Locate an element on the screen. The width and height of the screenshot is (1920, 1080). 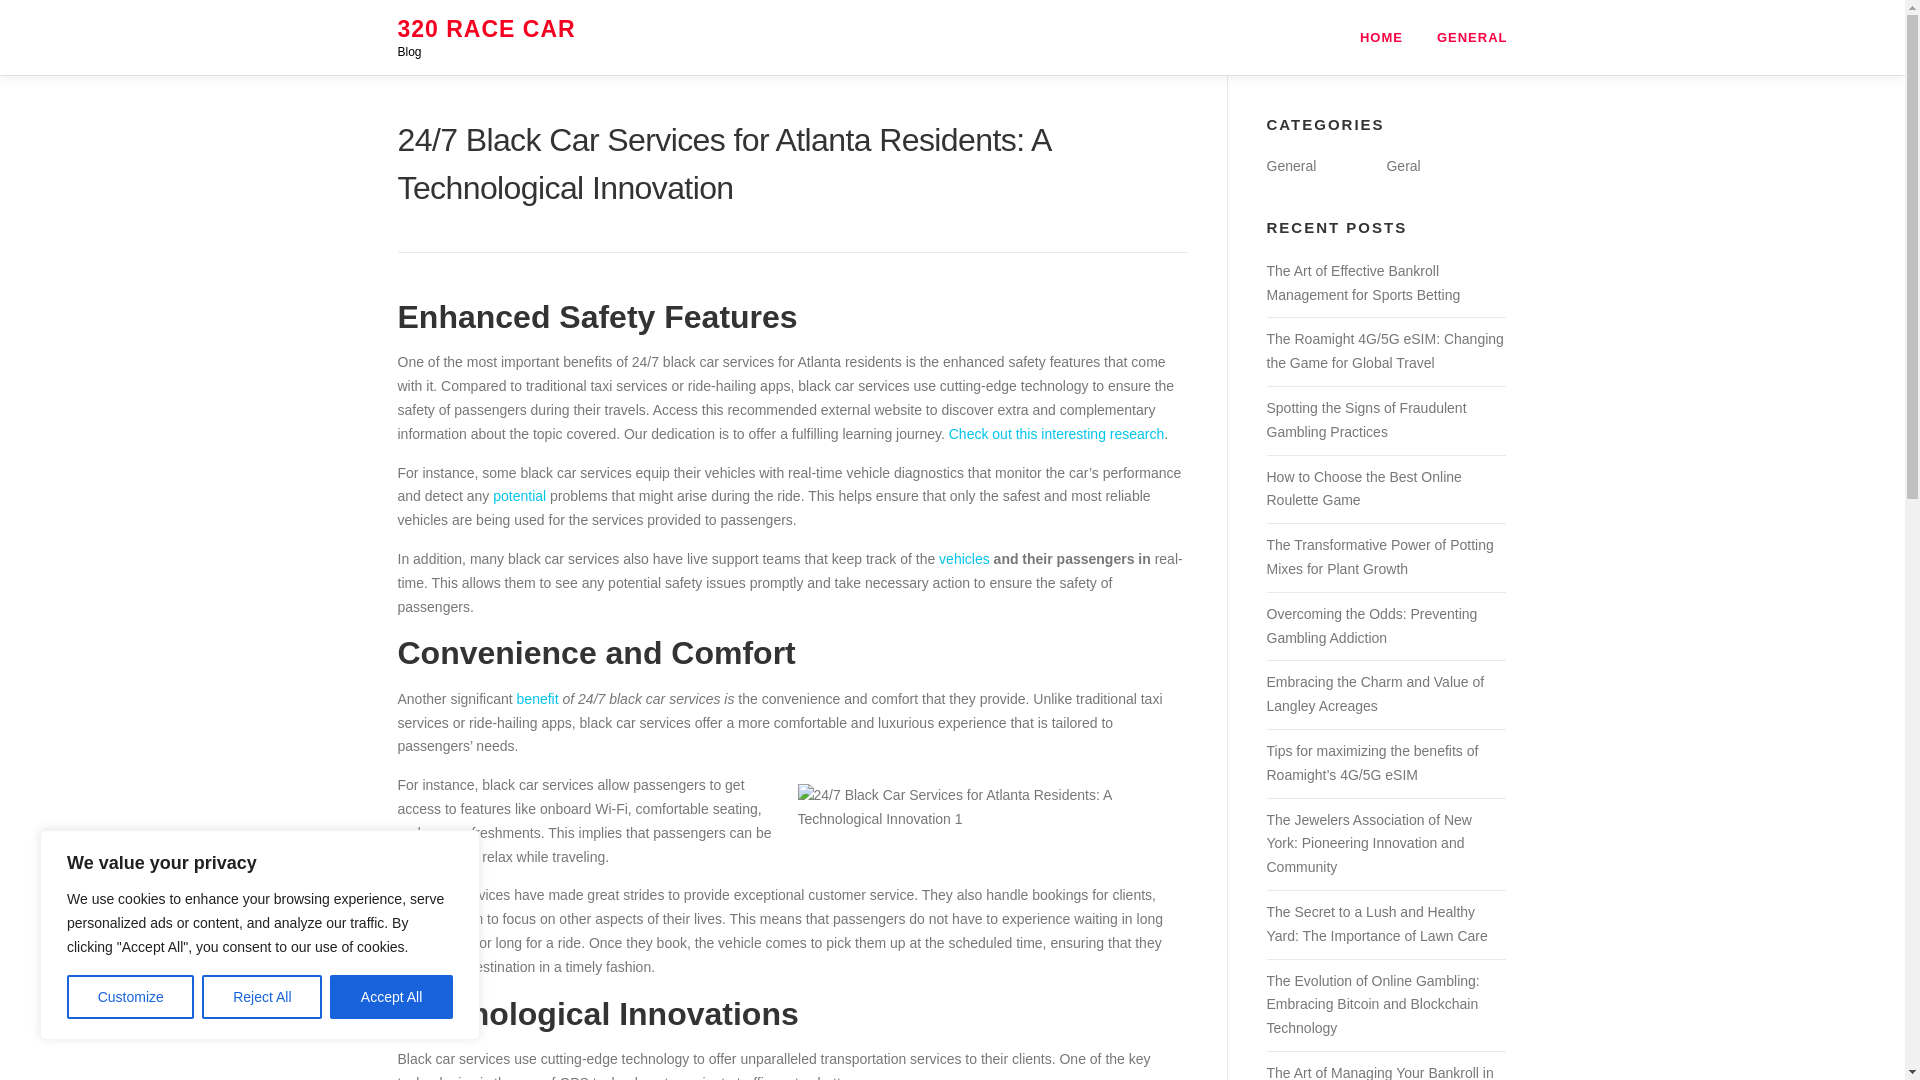
How to Choose the Best Online Roulette Game is located at coordinates (1363, 488).